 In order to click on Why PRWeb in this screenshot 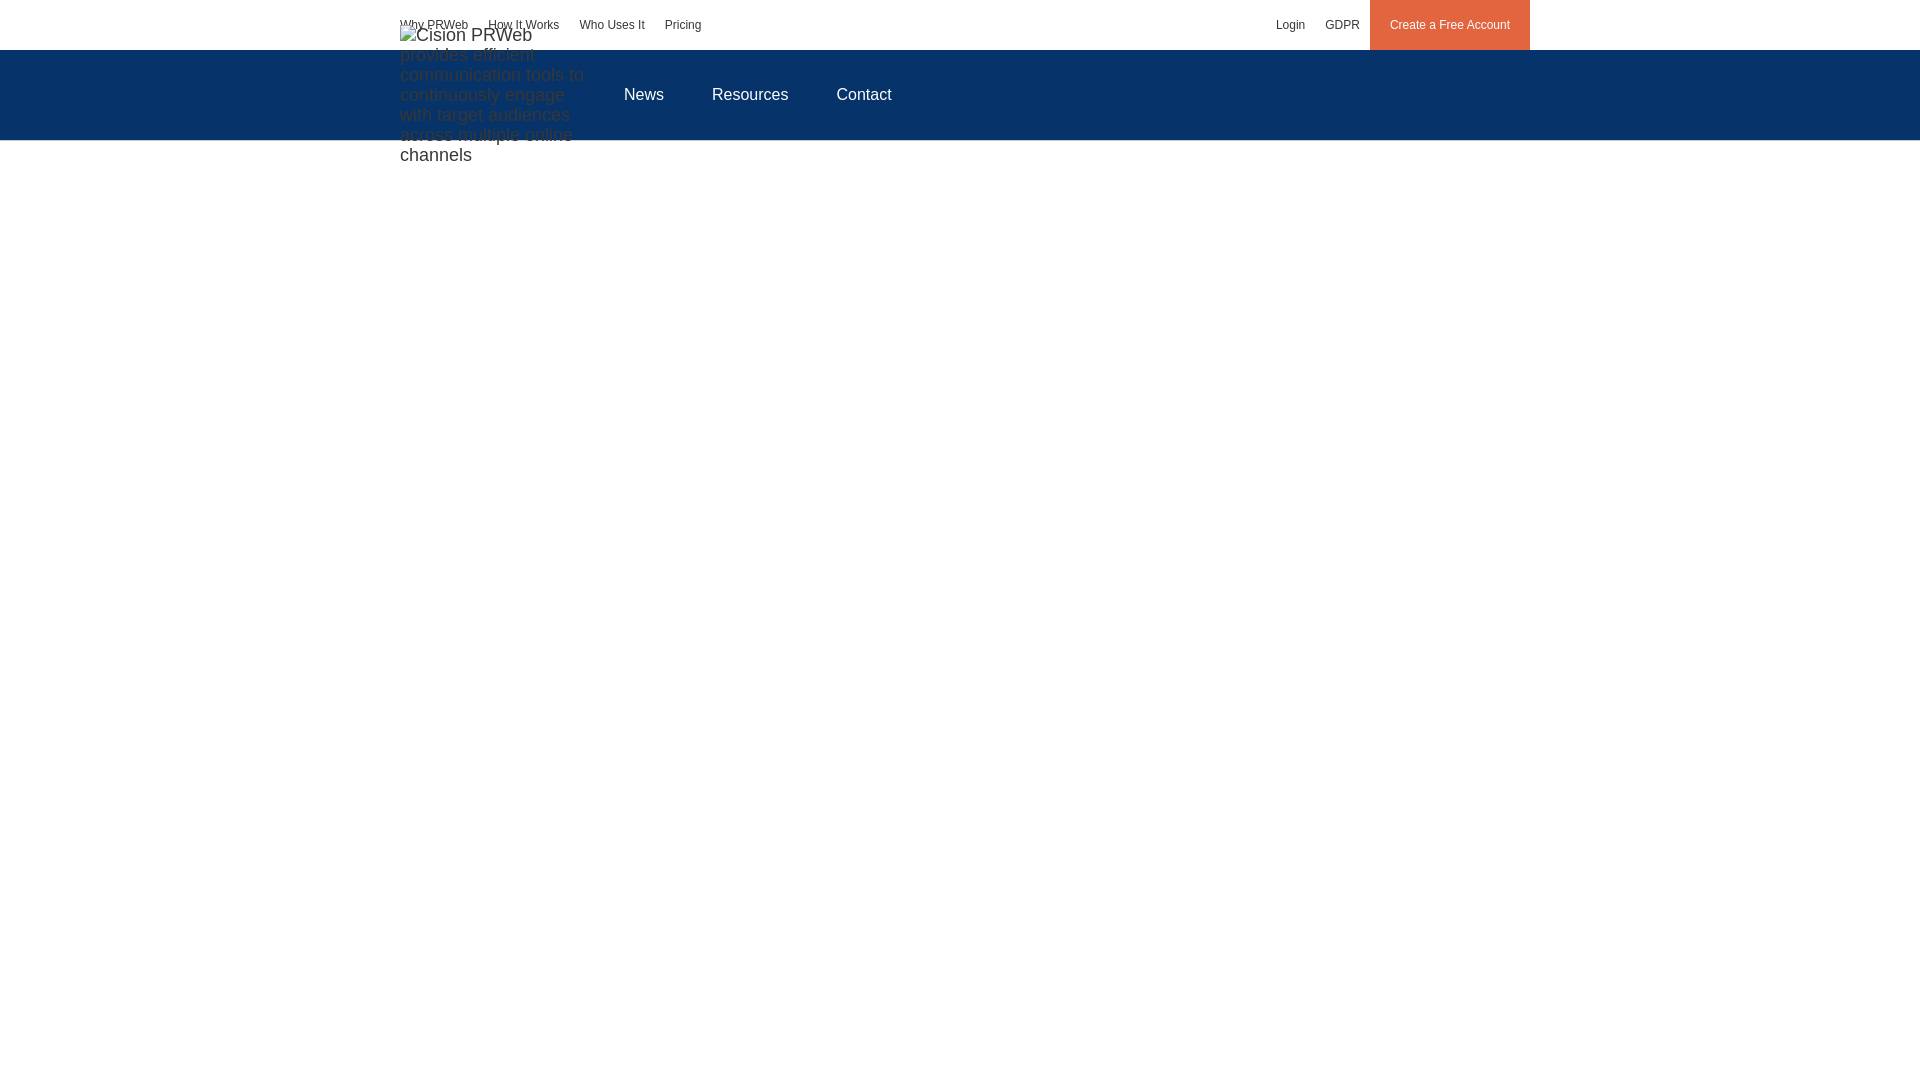, I will do `click(434, 24)`.